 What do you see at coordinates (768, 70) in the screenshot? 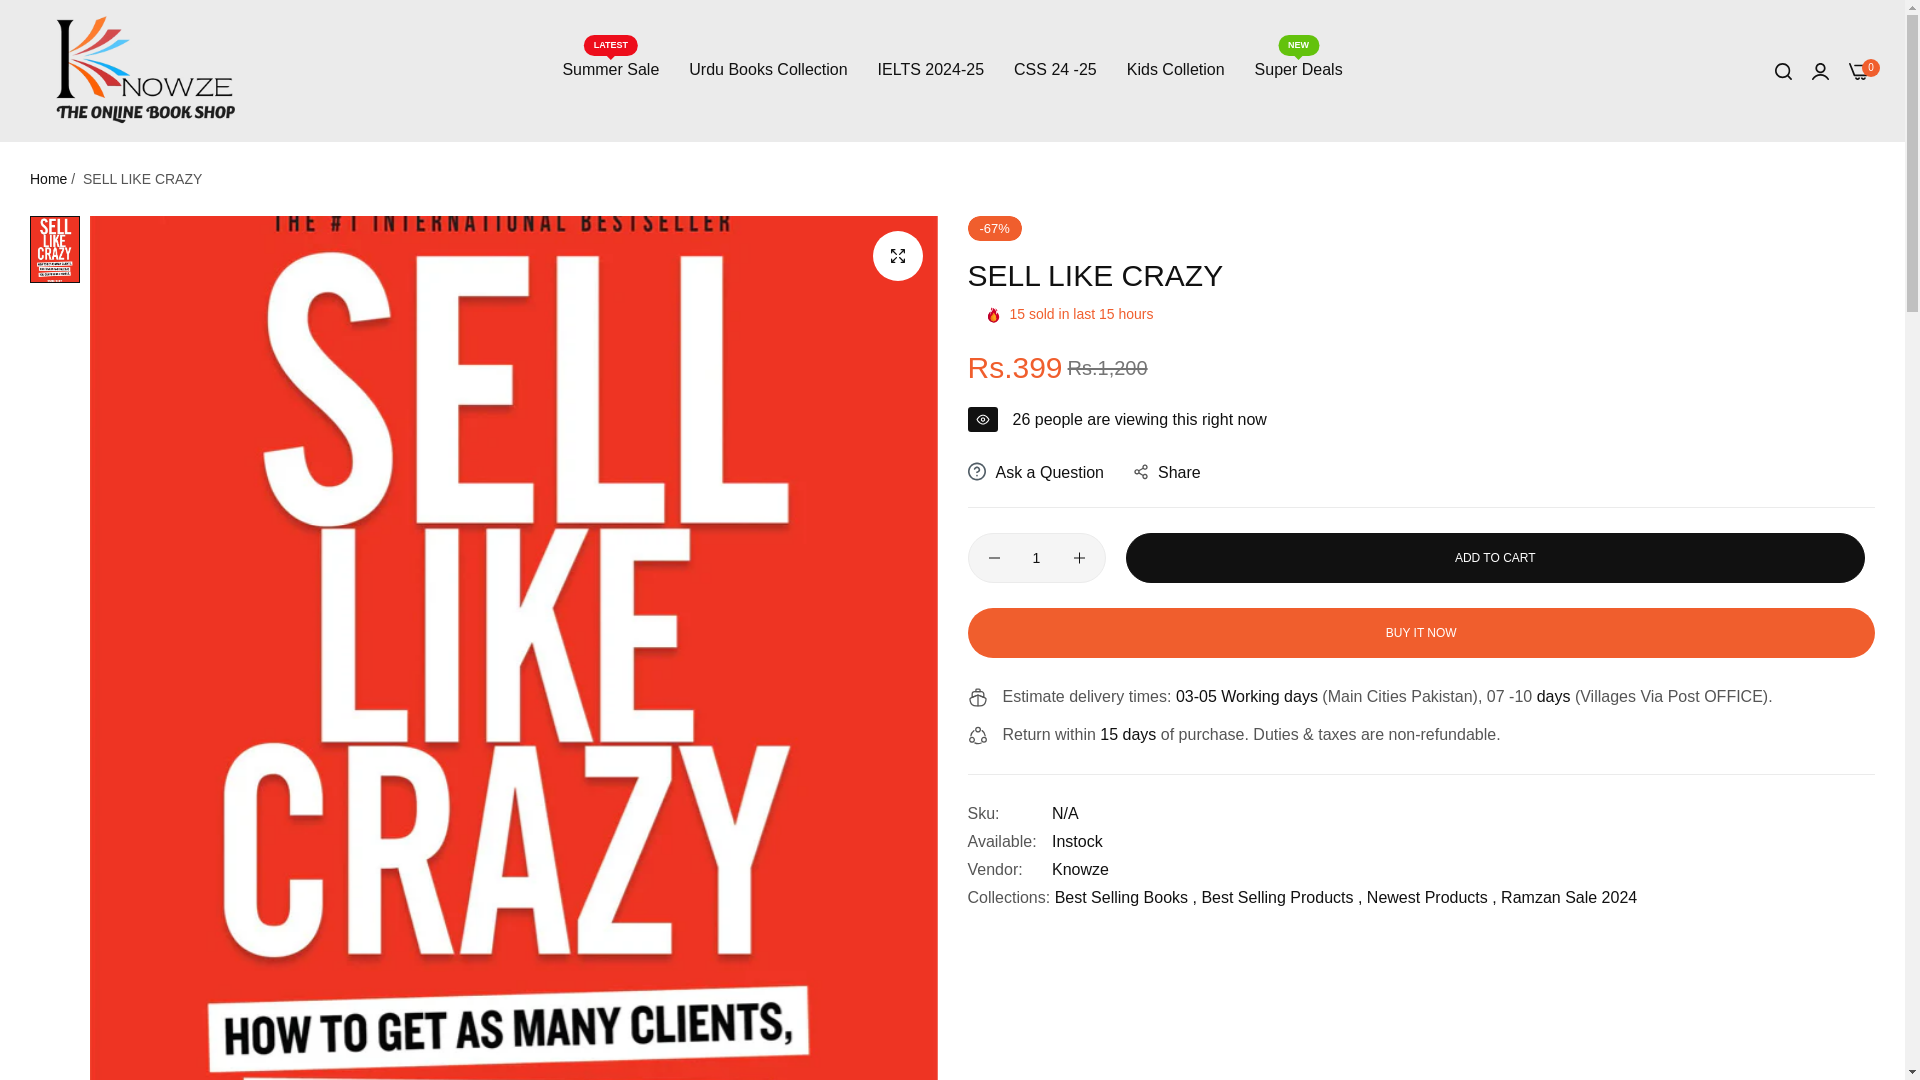
I see `Urdu Books Collection` at bounding box center [768, 70].